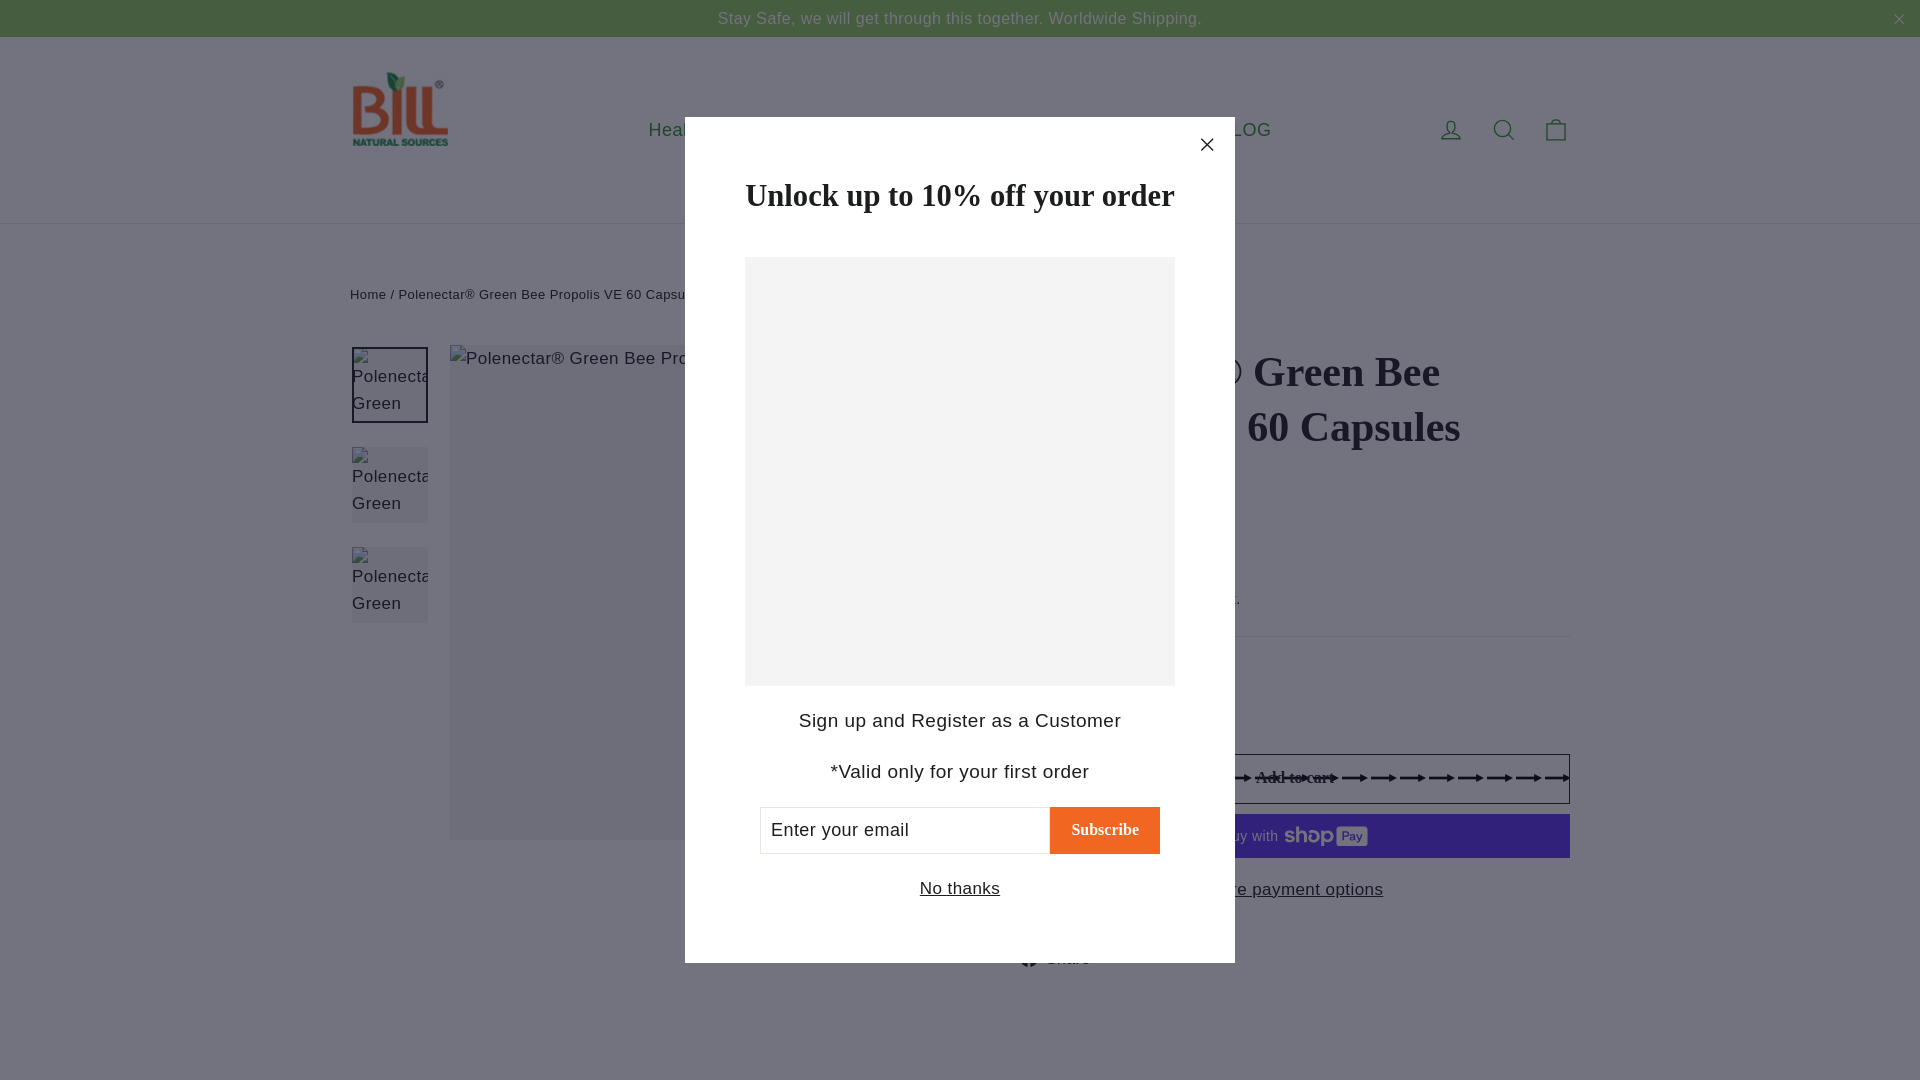 This screenshot has height=1080, width=1920. I want to click on 1, so click(1060, 708).